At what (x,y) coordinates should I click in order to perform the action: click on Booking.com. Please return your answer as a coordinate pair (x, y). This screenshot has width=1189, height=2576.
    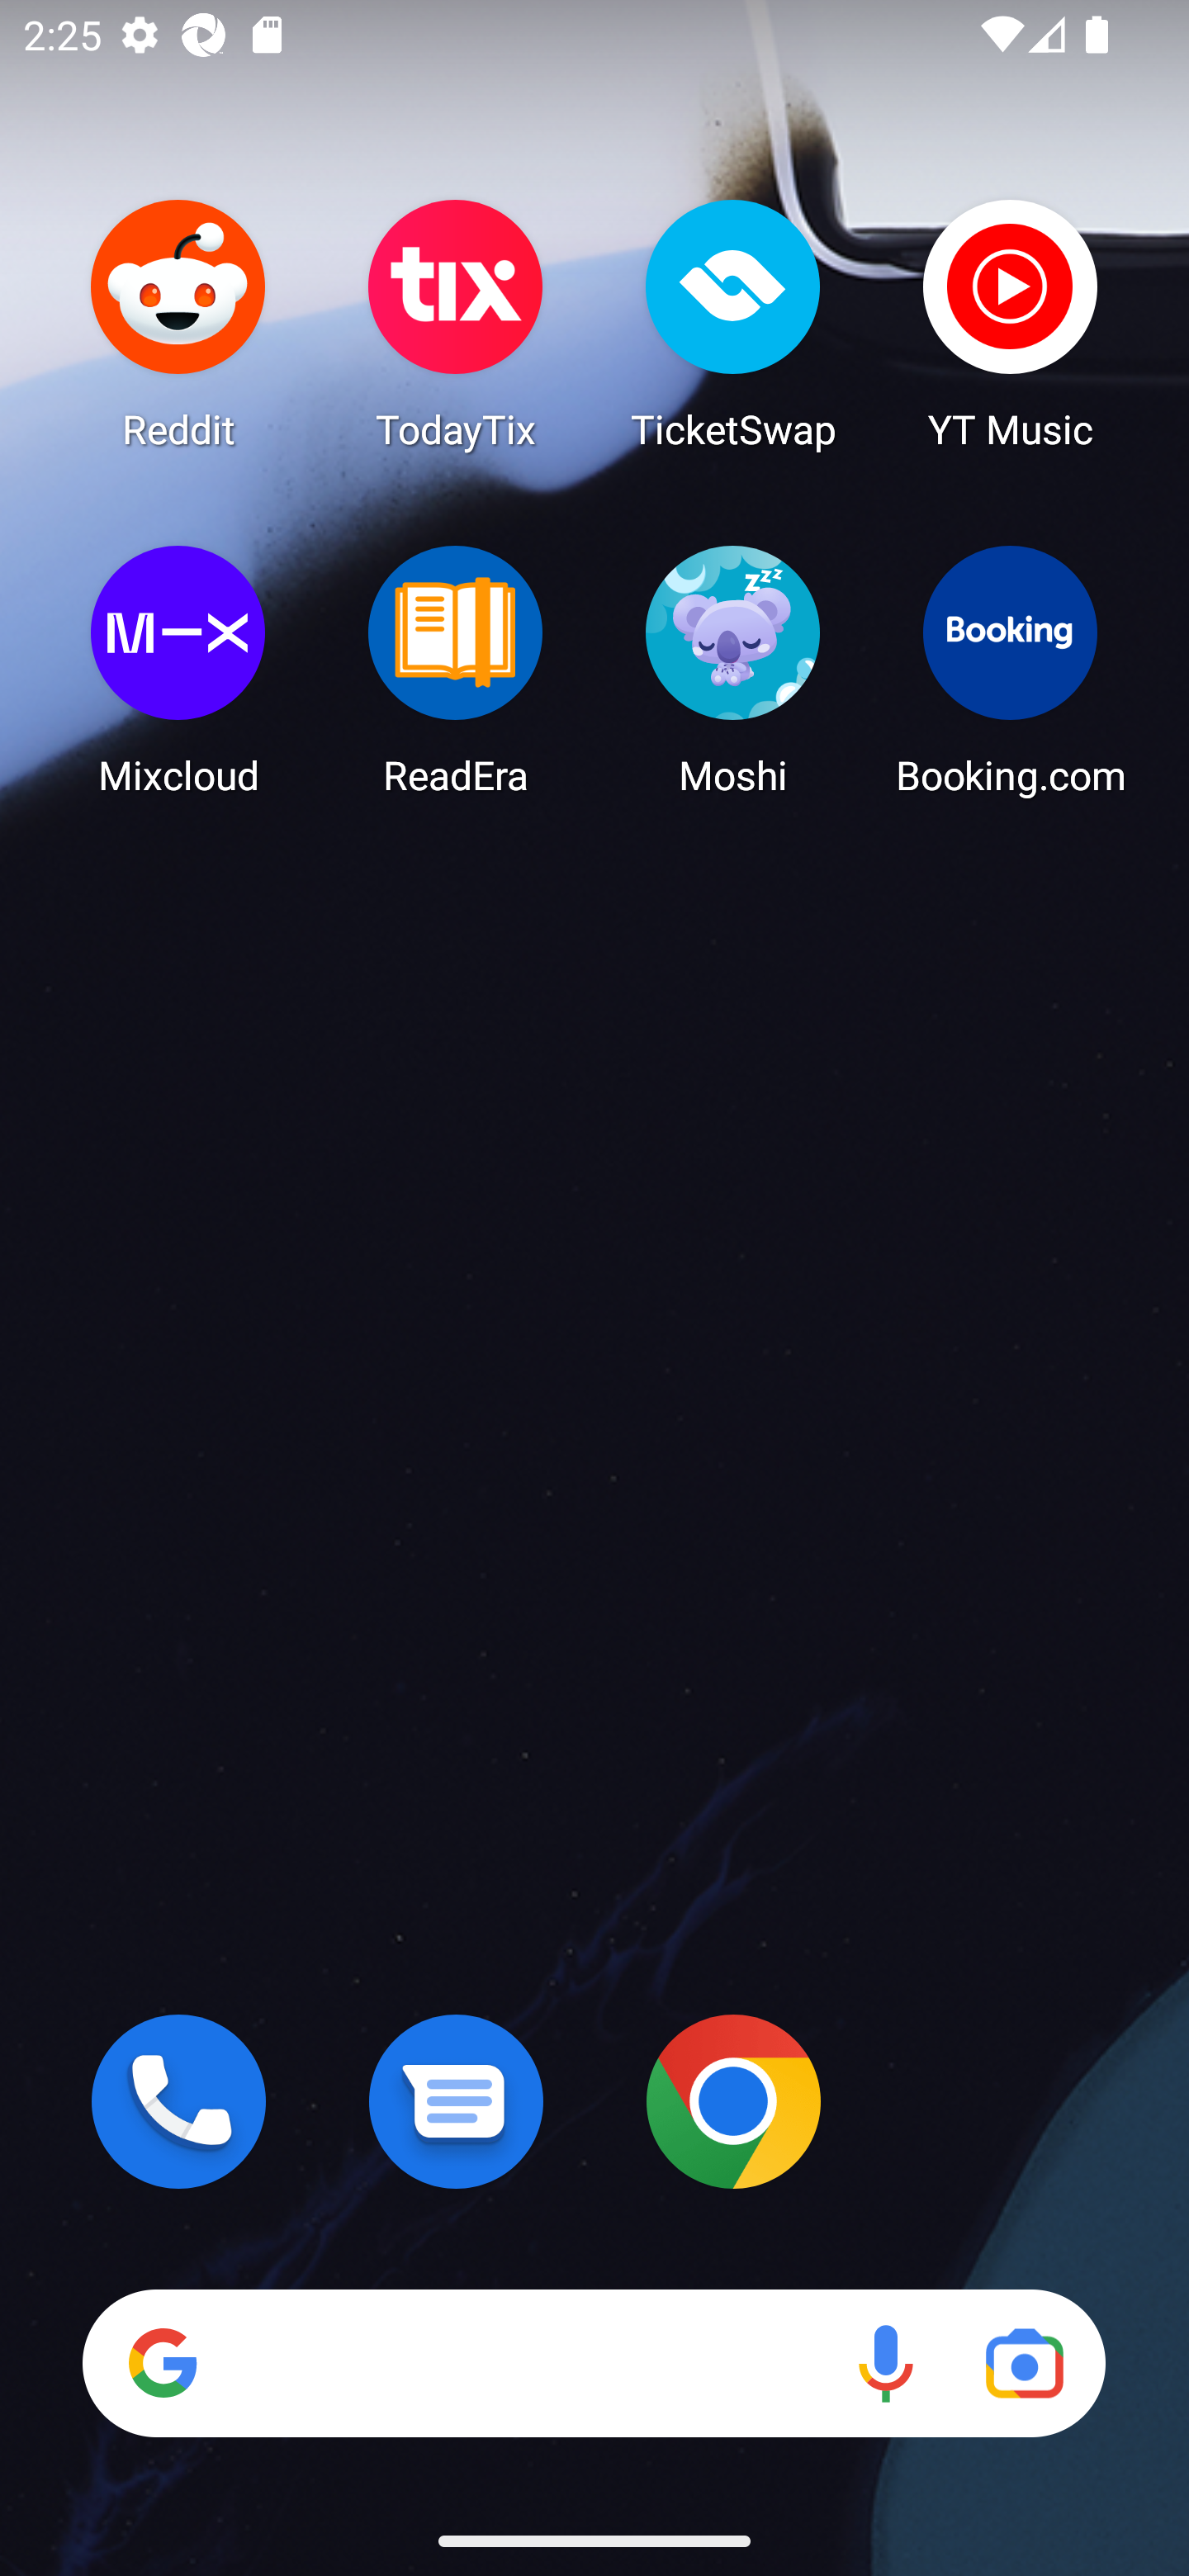
    Looking at the image, I should click on (1011, 670).